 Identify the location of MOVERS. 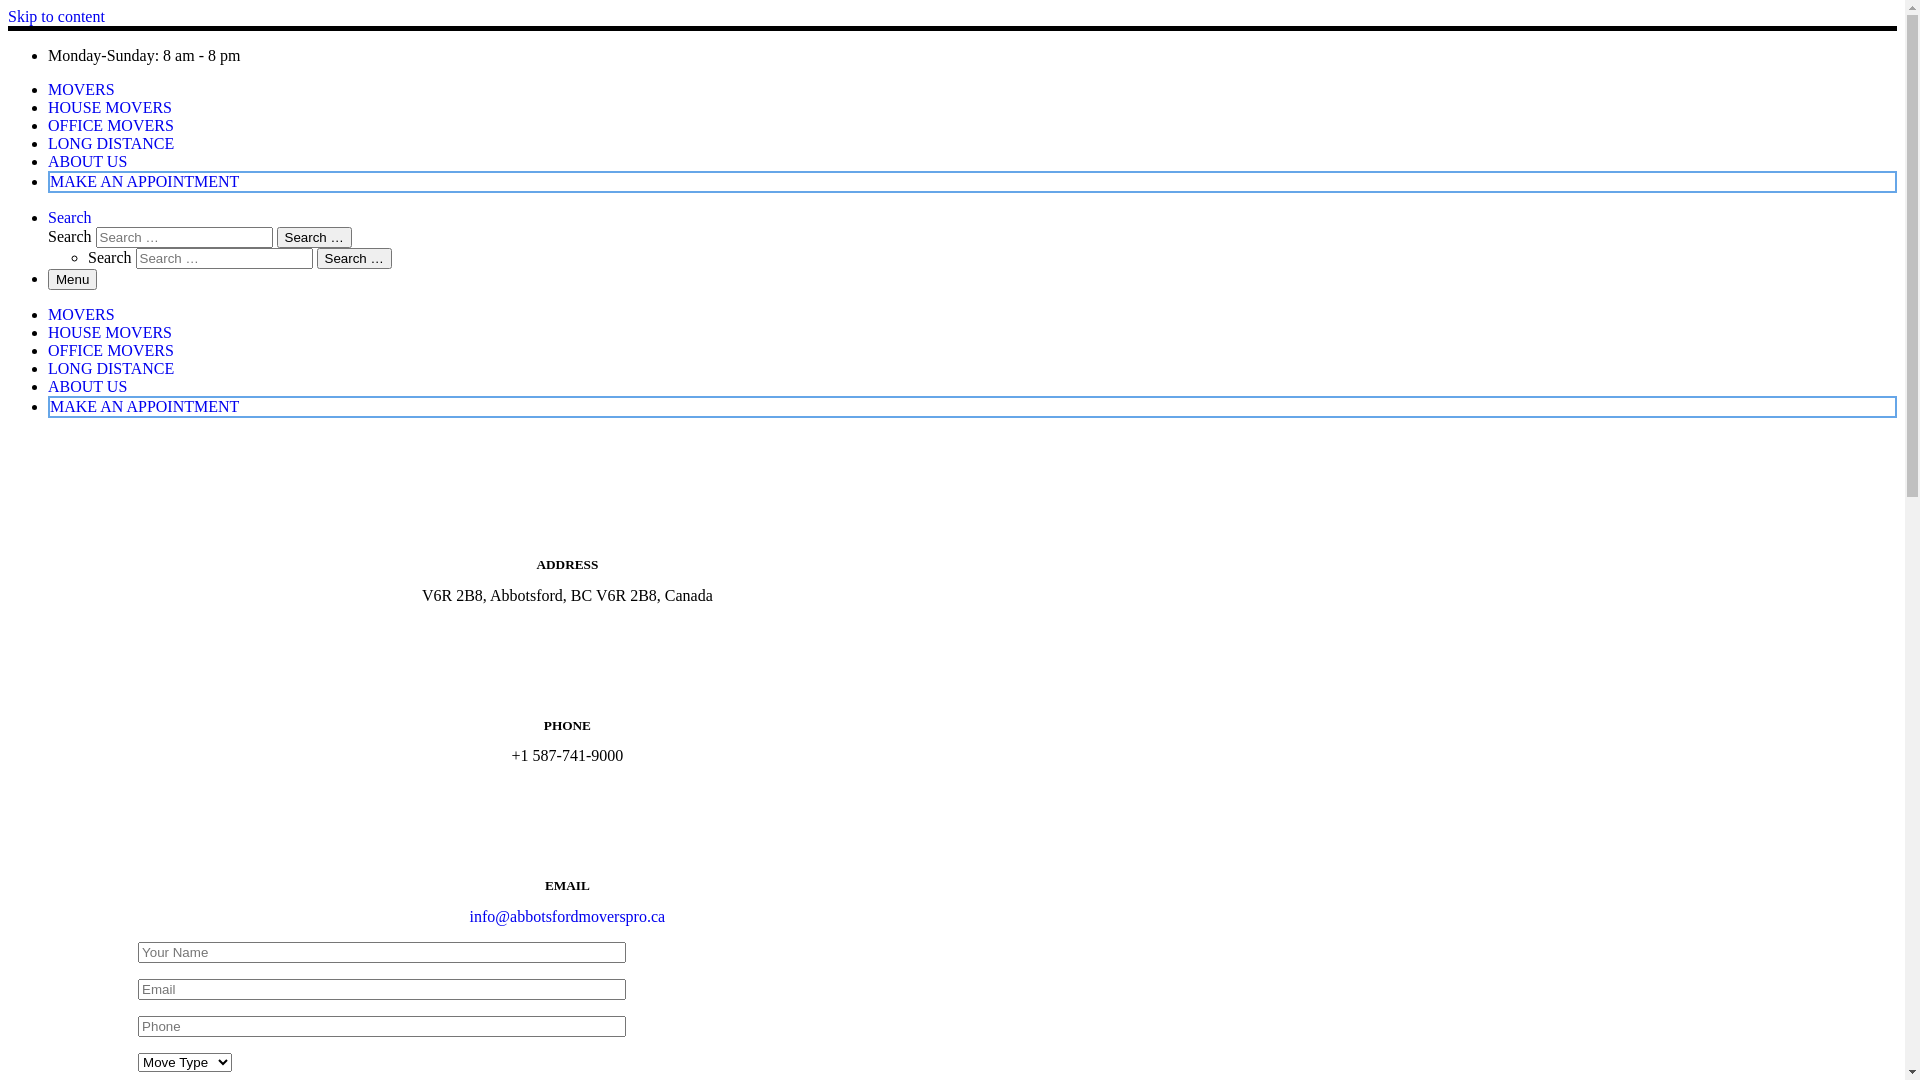
(82, 314).